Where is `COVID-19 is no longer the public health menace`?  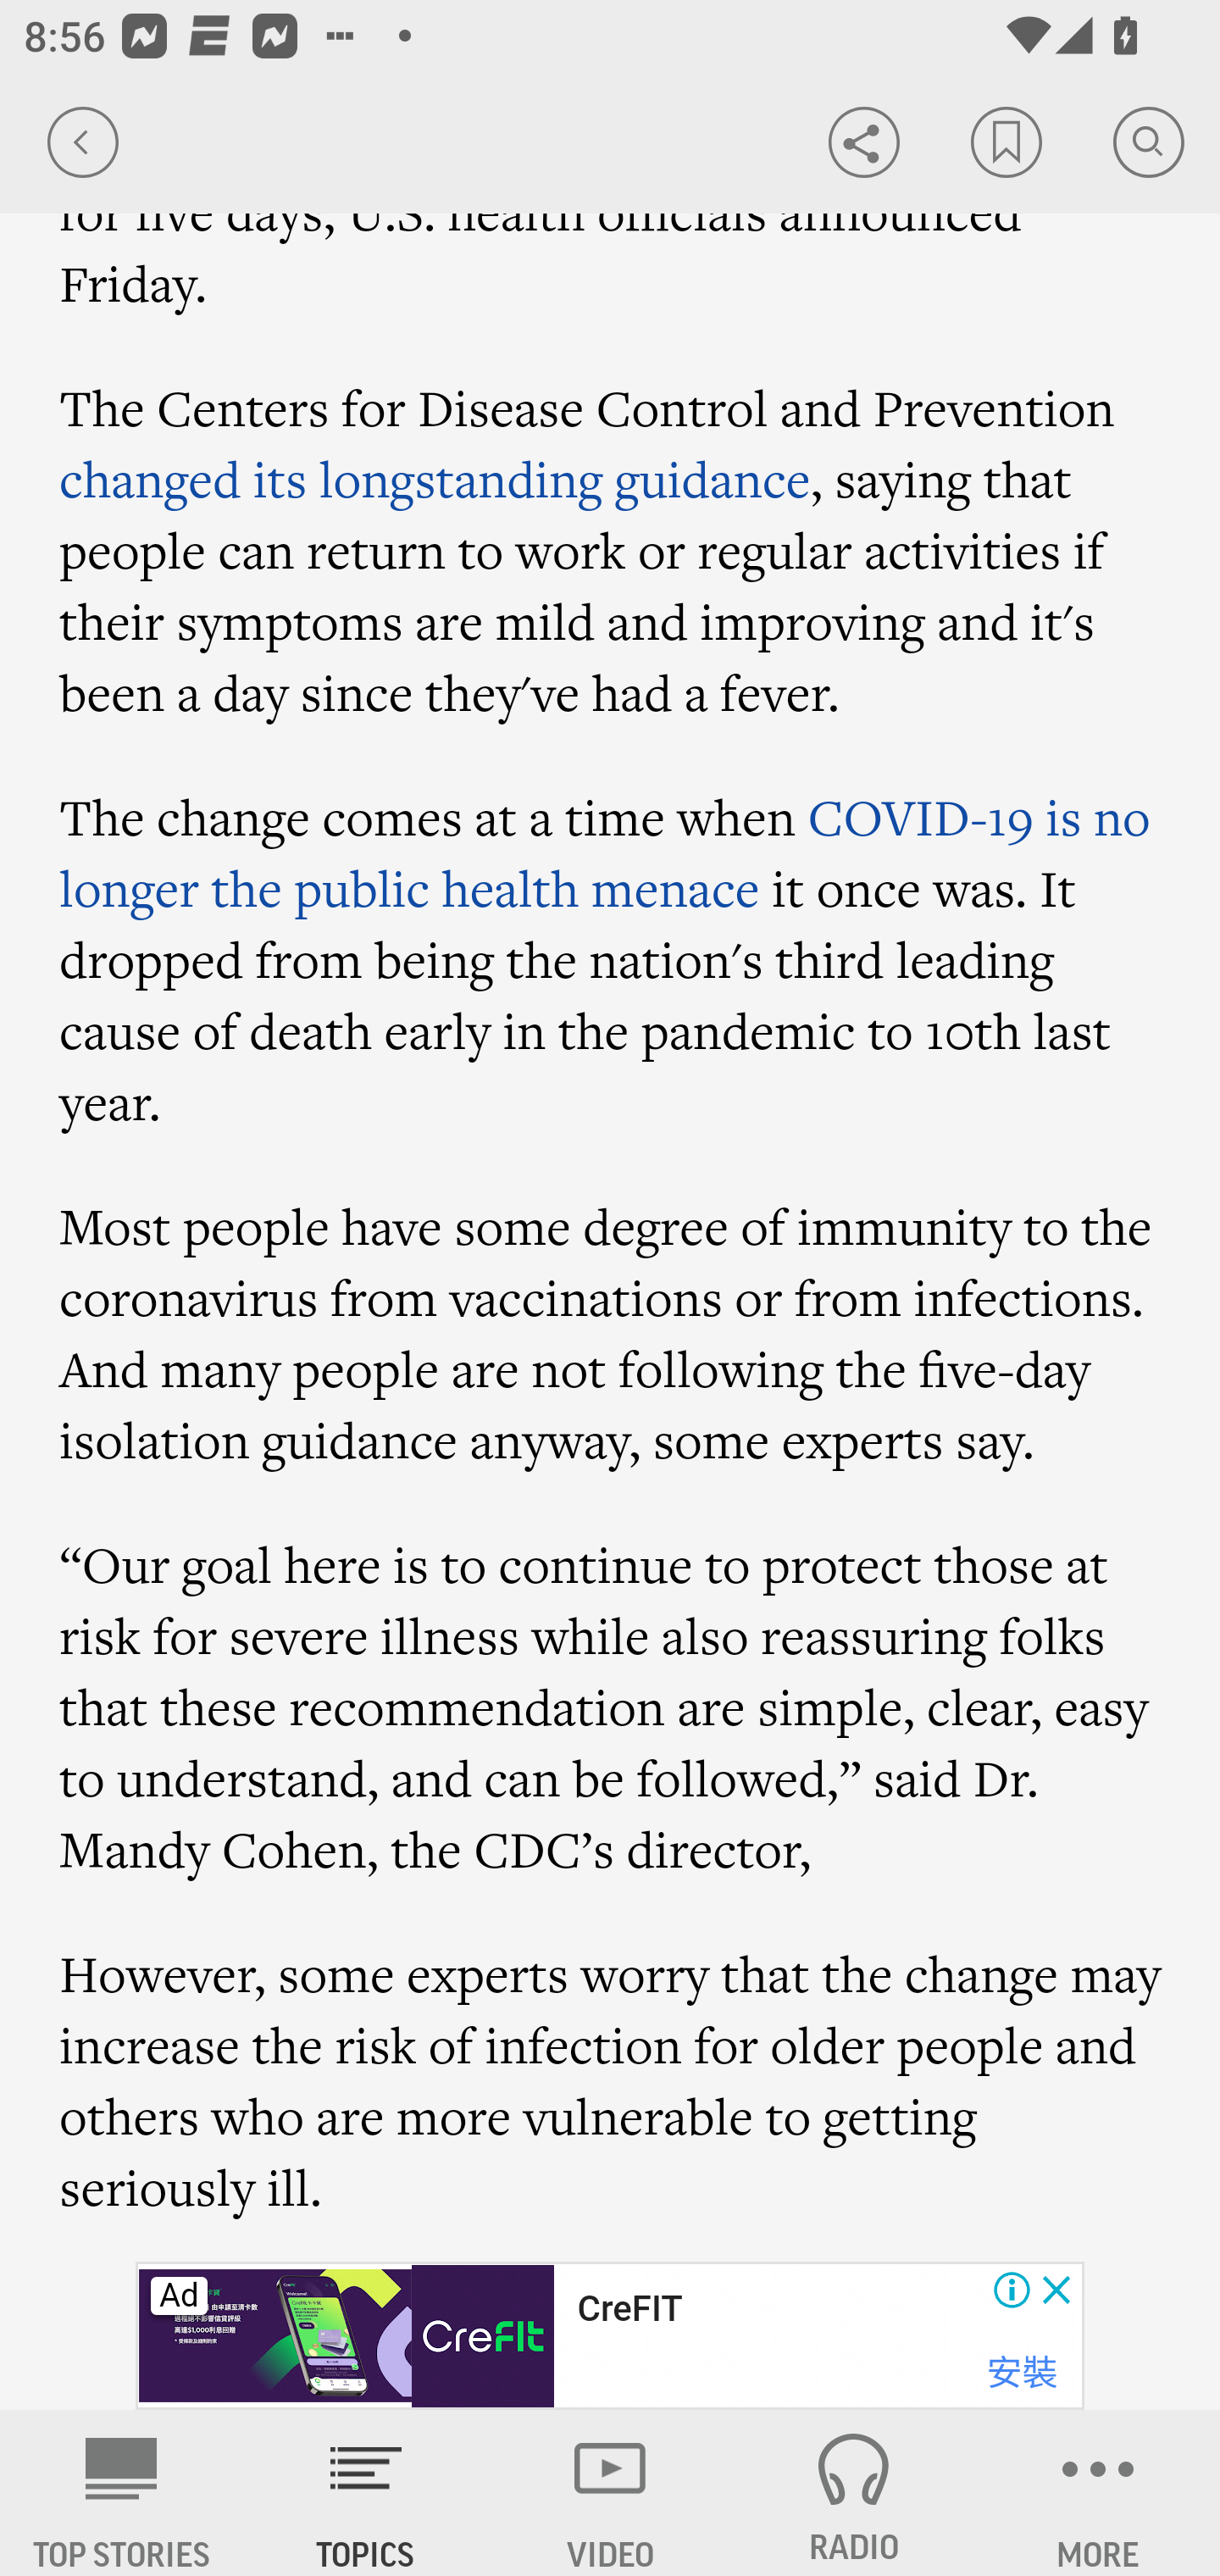 COVID-19 is no longer the public health menace is located at coordinates (606, 854).